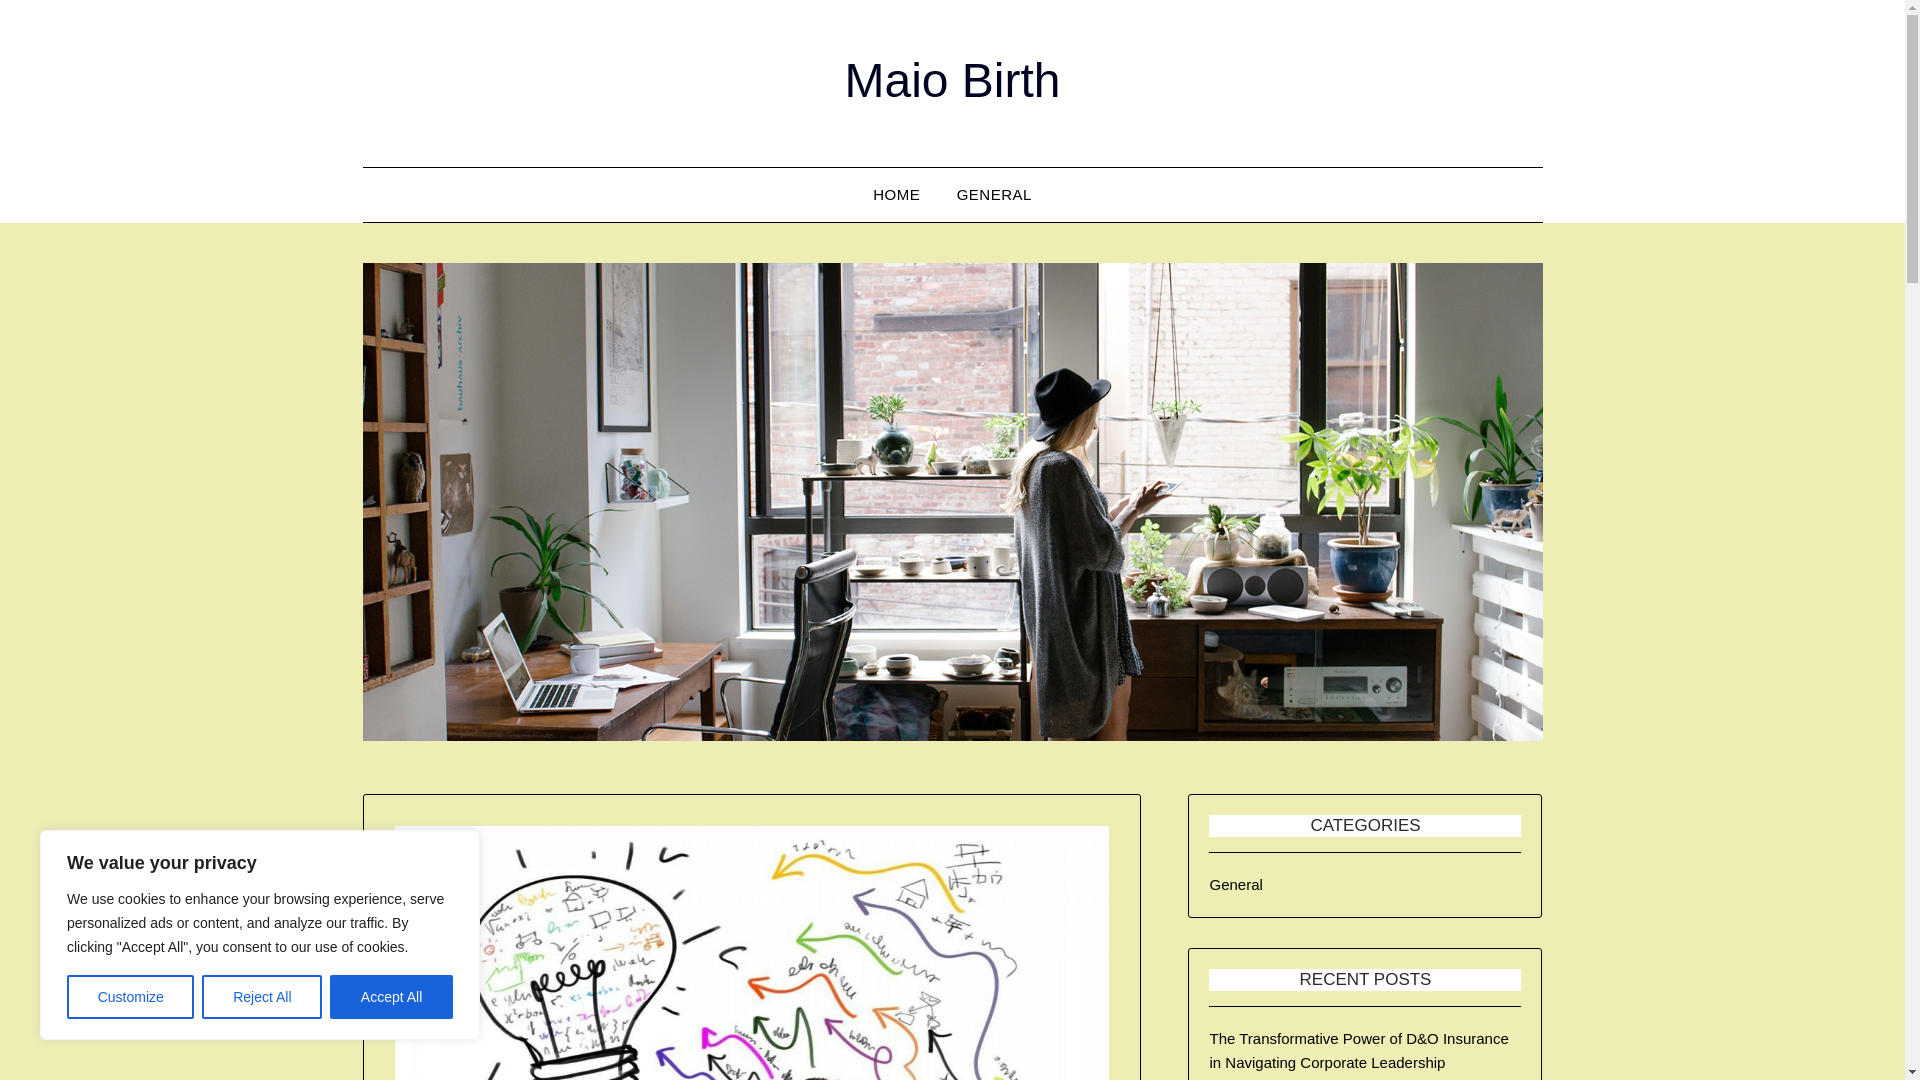  Describe the element at coordinates (896, 195) in the screenshot. I see `HOME` at that location.